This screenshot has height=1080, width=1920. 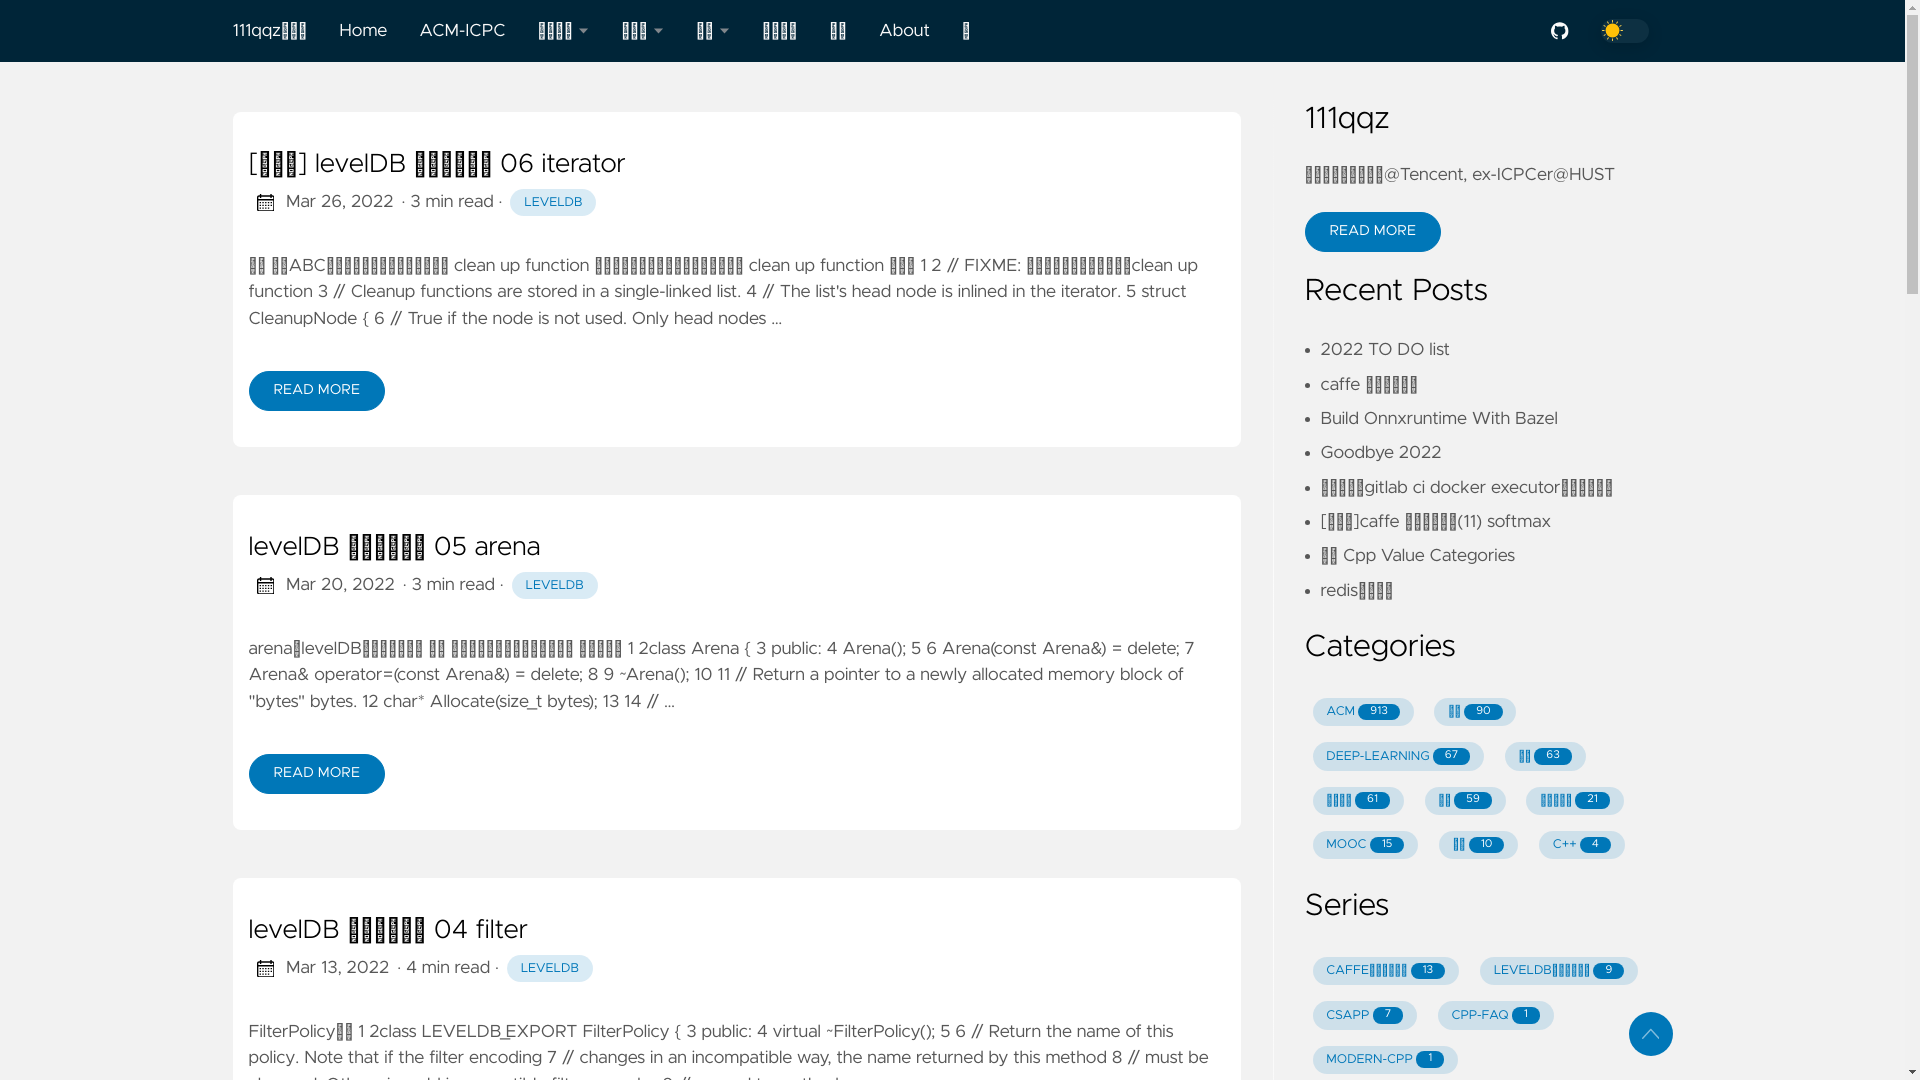 What do you see at coordinates (462, 31) in the screenshot?
I see `ACM-ICPC` at bounding box center [462, 31].